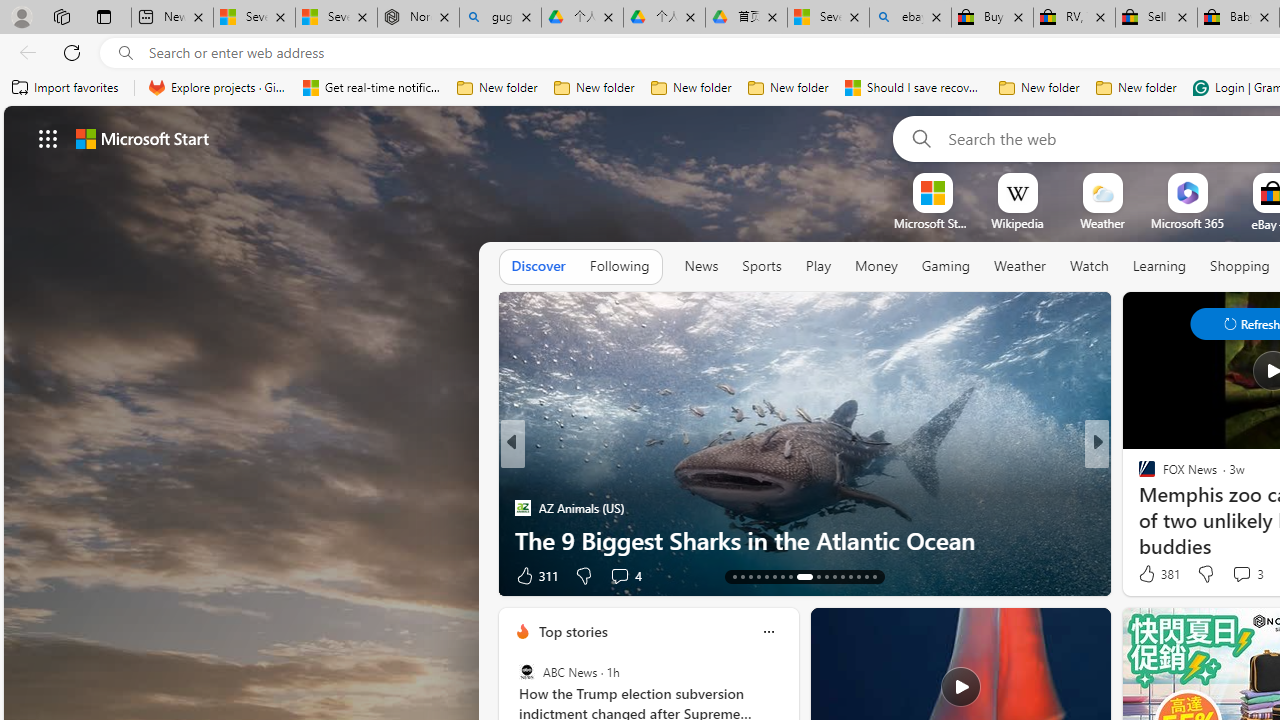 This screenshot has height=720, width=1280. Describe the element at coordinates (1017, 223) in the screenshot. I see `Wikipedia` at that location.